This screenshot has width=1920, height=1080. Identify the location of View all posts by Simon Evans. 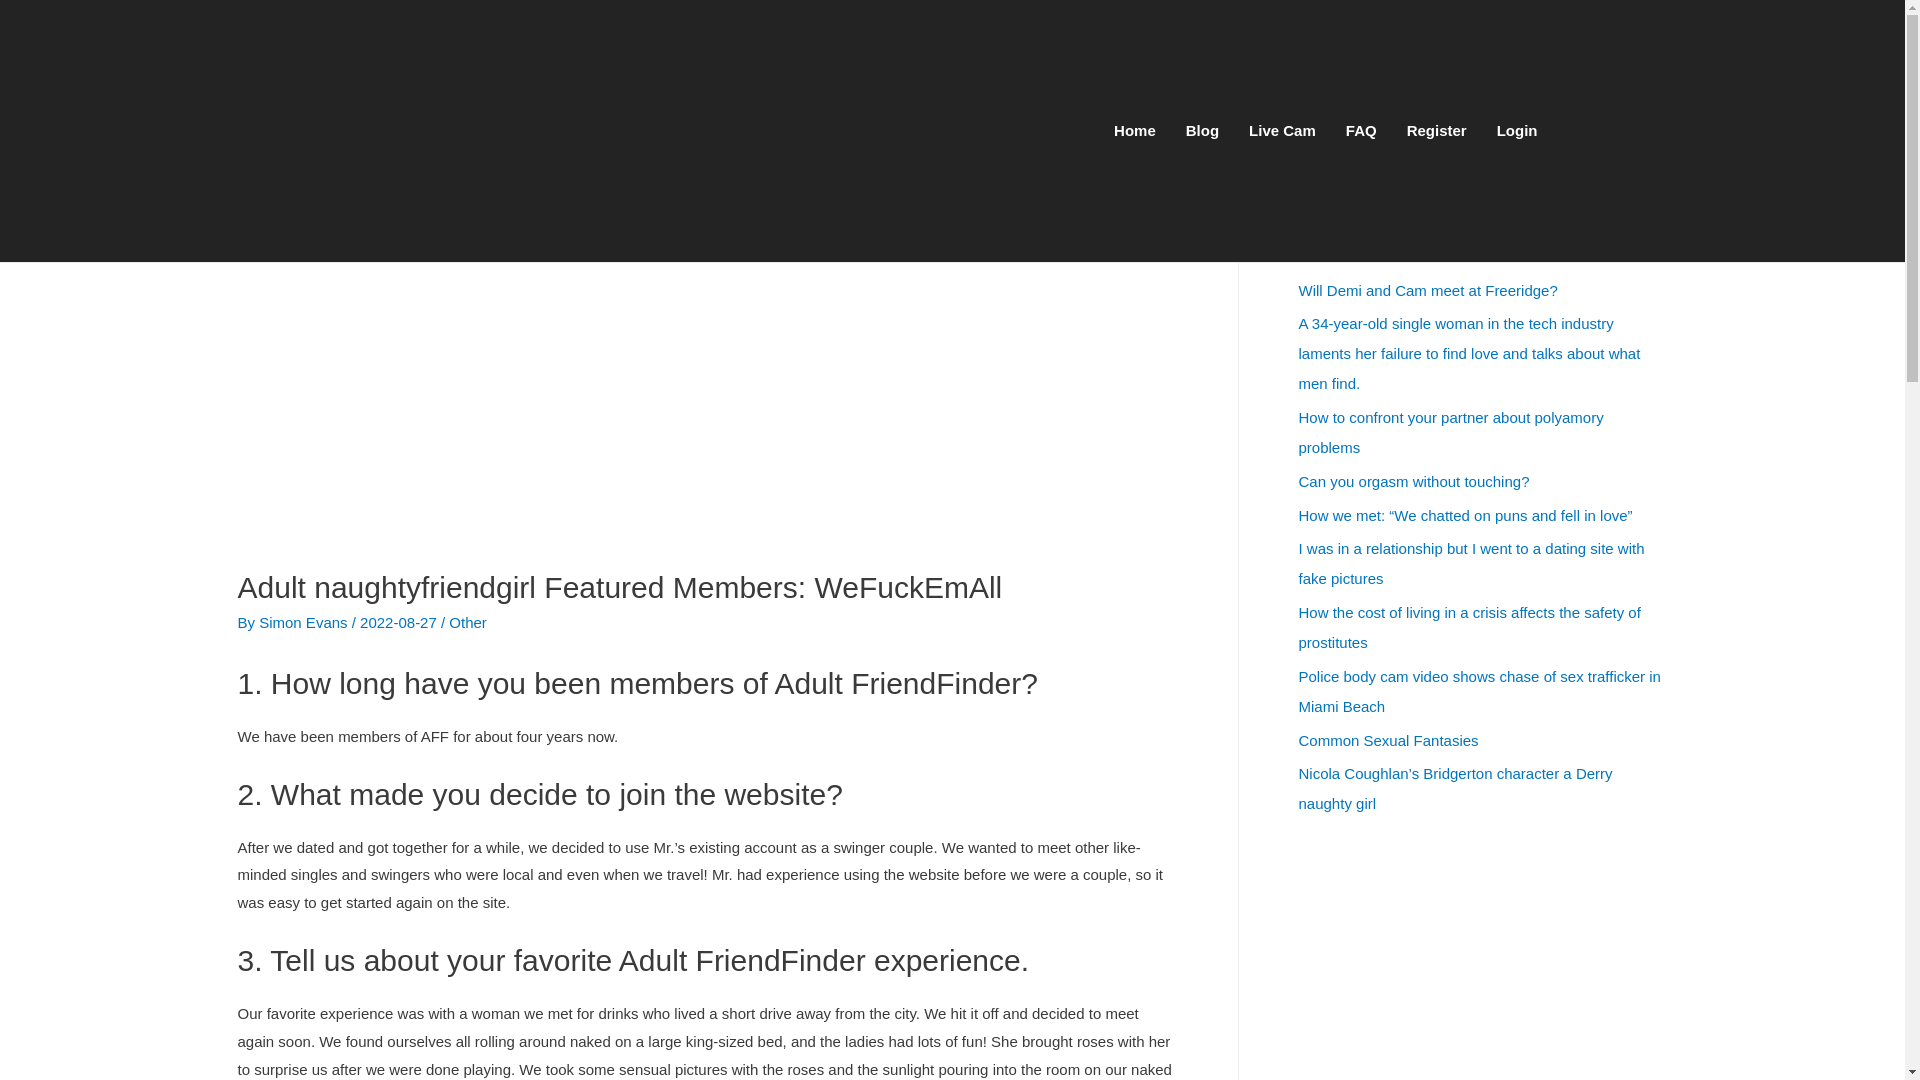
(305, 622).